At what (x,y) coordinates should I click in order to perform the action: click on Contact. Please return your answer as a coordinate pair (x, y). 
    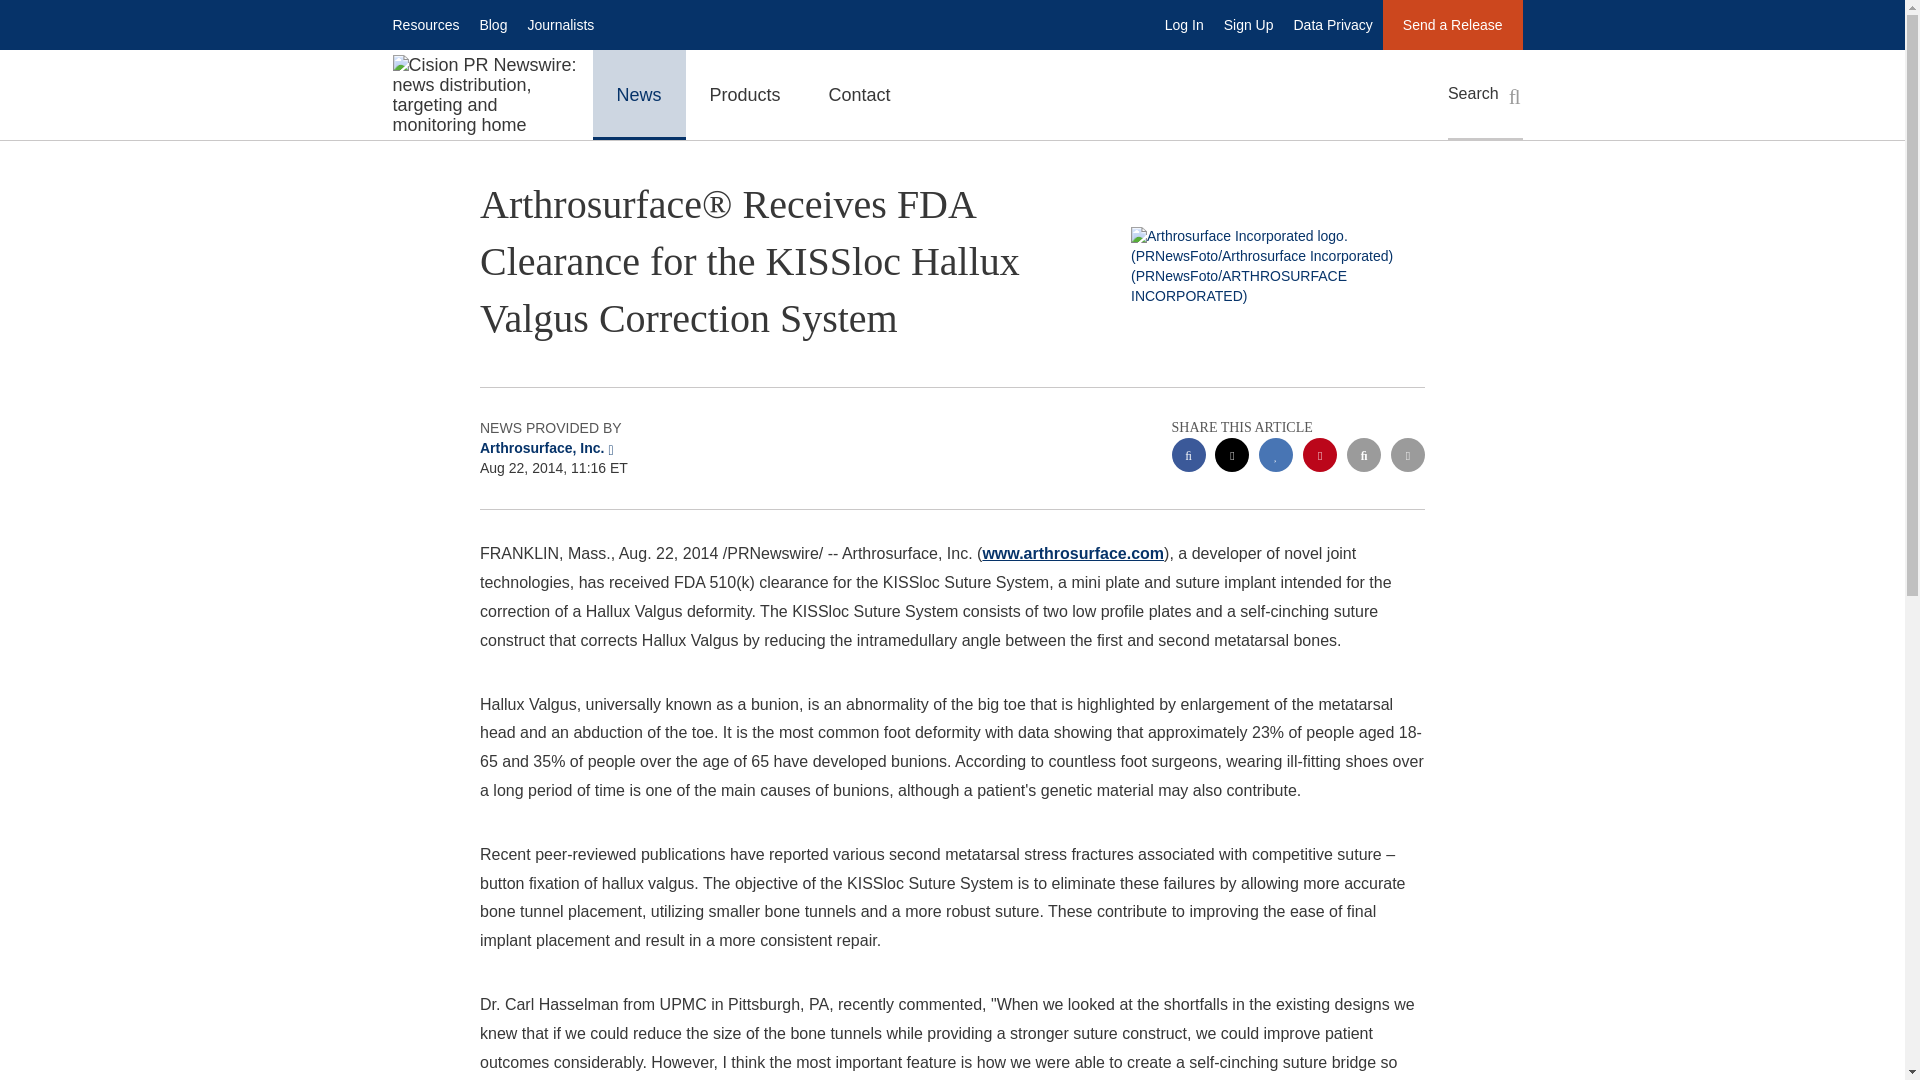
    Looking at the image, I should click on (860, 94).